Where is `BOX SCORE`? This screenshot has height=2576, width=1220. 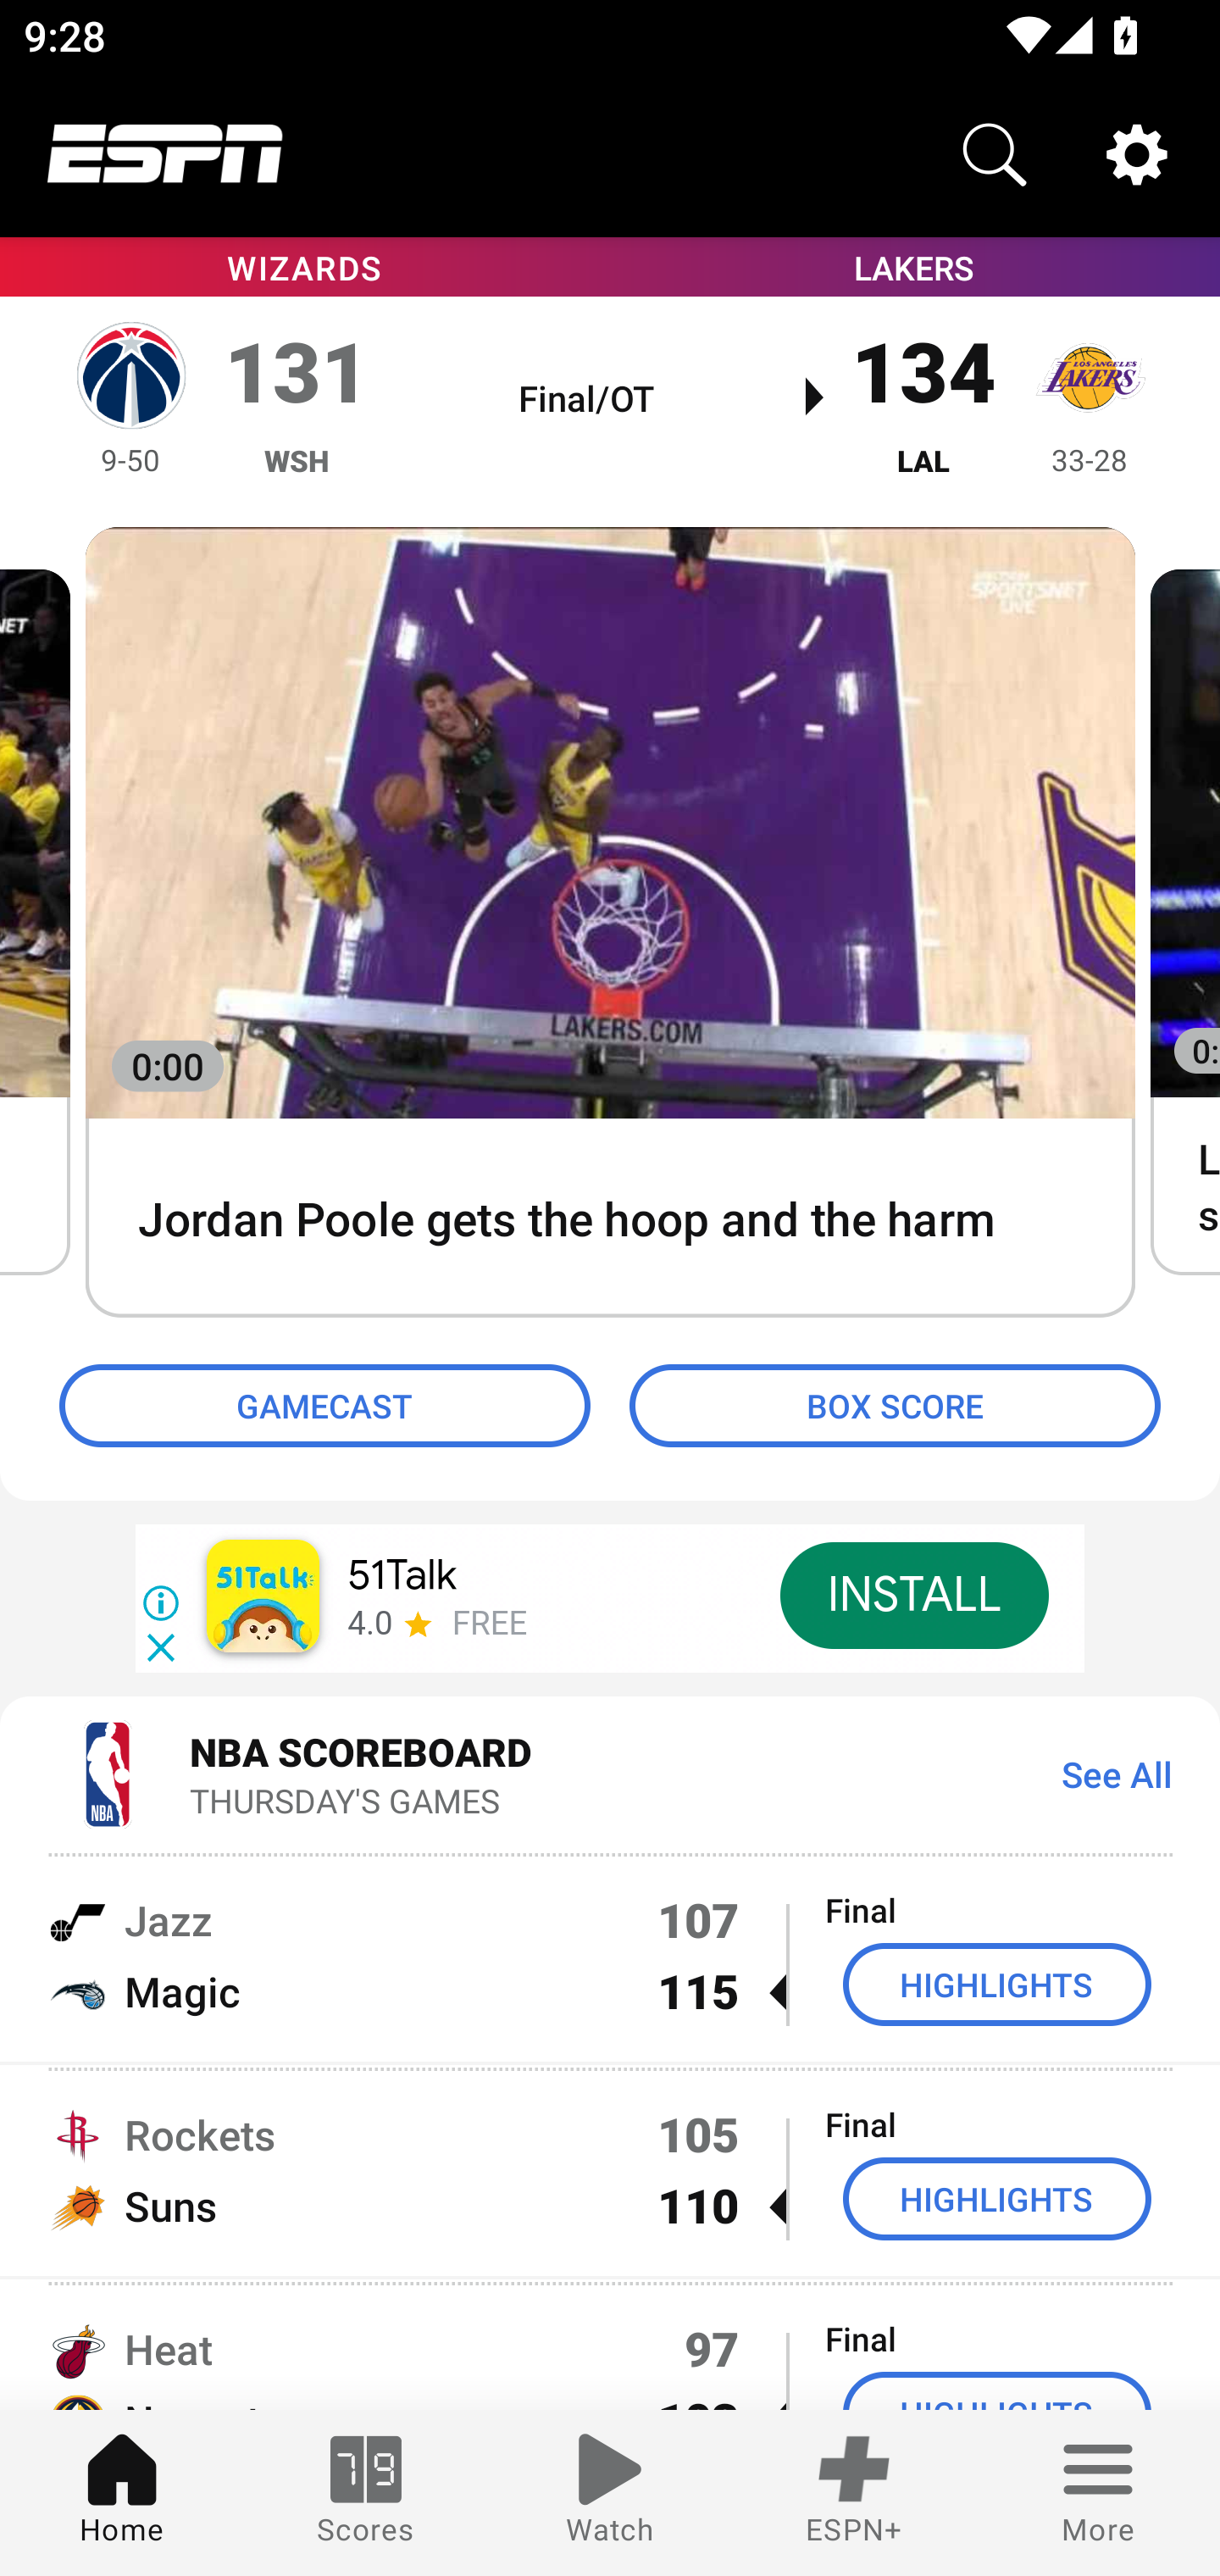 BOX SCORE is located at coordinates (895, 1407).